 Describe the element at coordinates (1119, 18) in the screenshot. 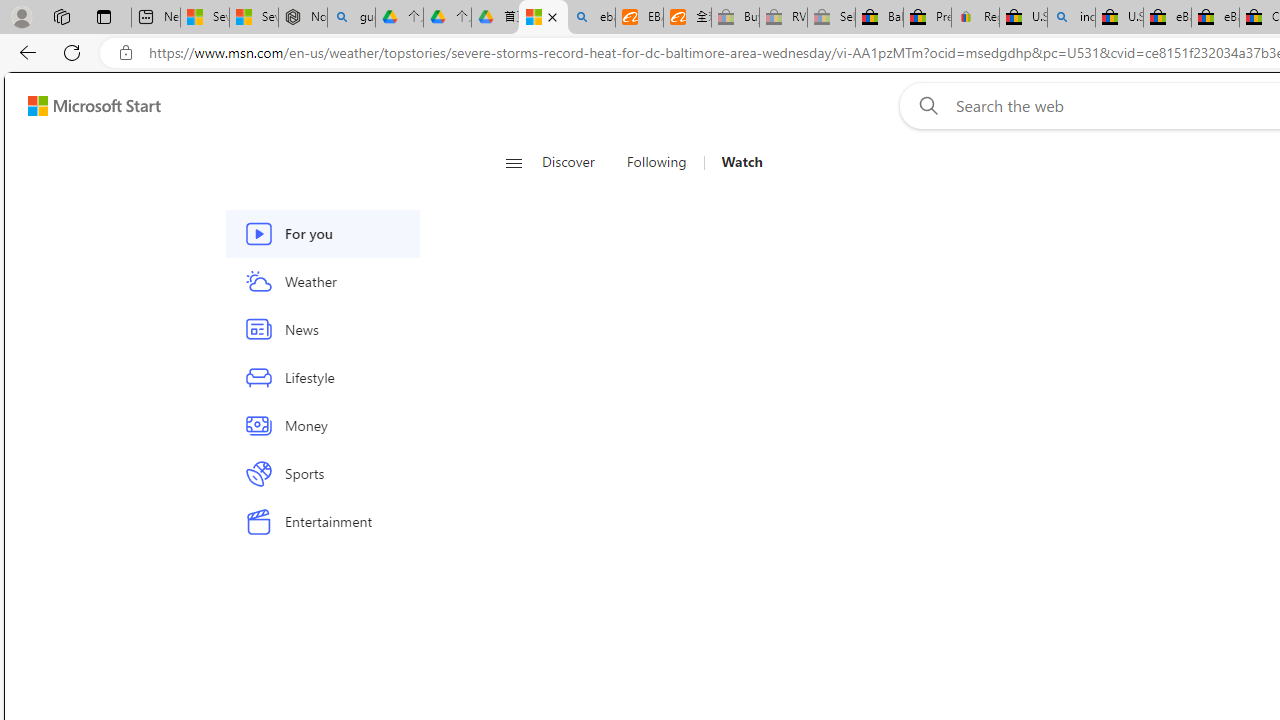

I see `U.S. State Privacy Disclosures - eBay Inc.` at that location.